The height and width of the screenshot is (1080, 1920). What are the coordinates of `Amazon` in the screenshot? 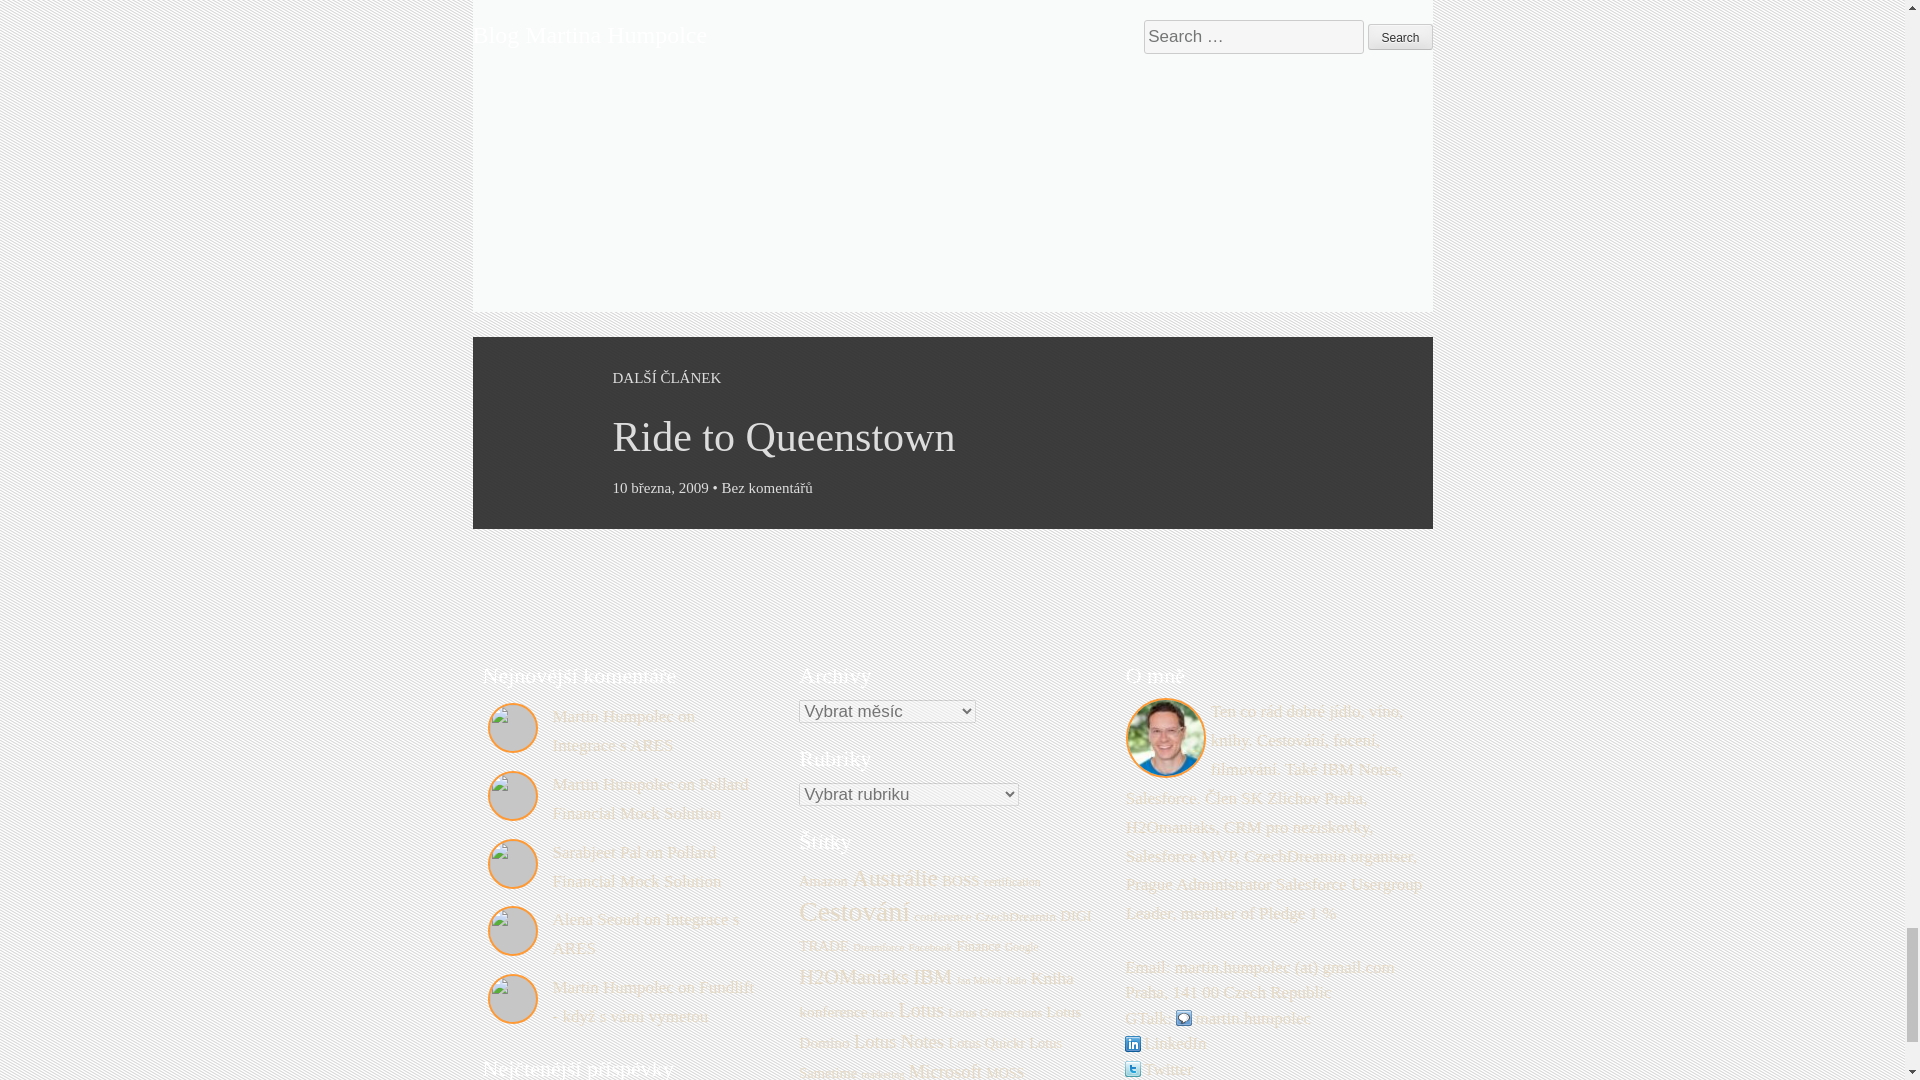 It's located at (822, 880).